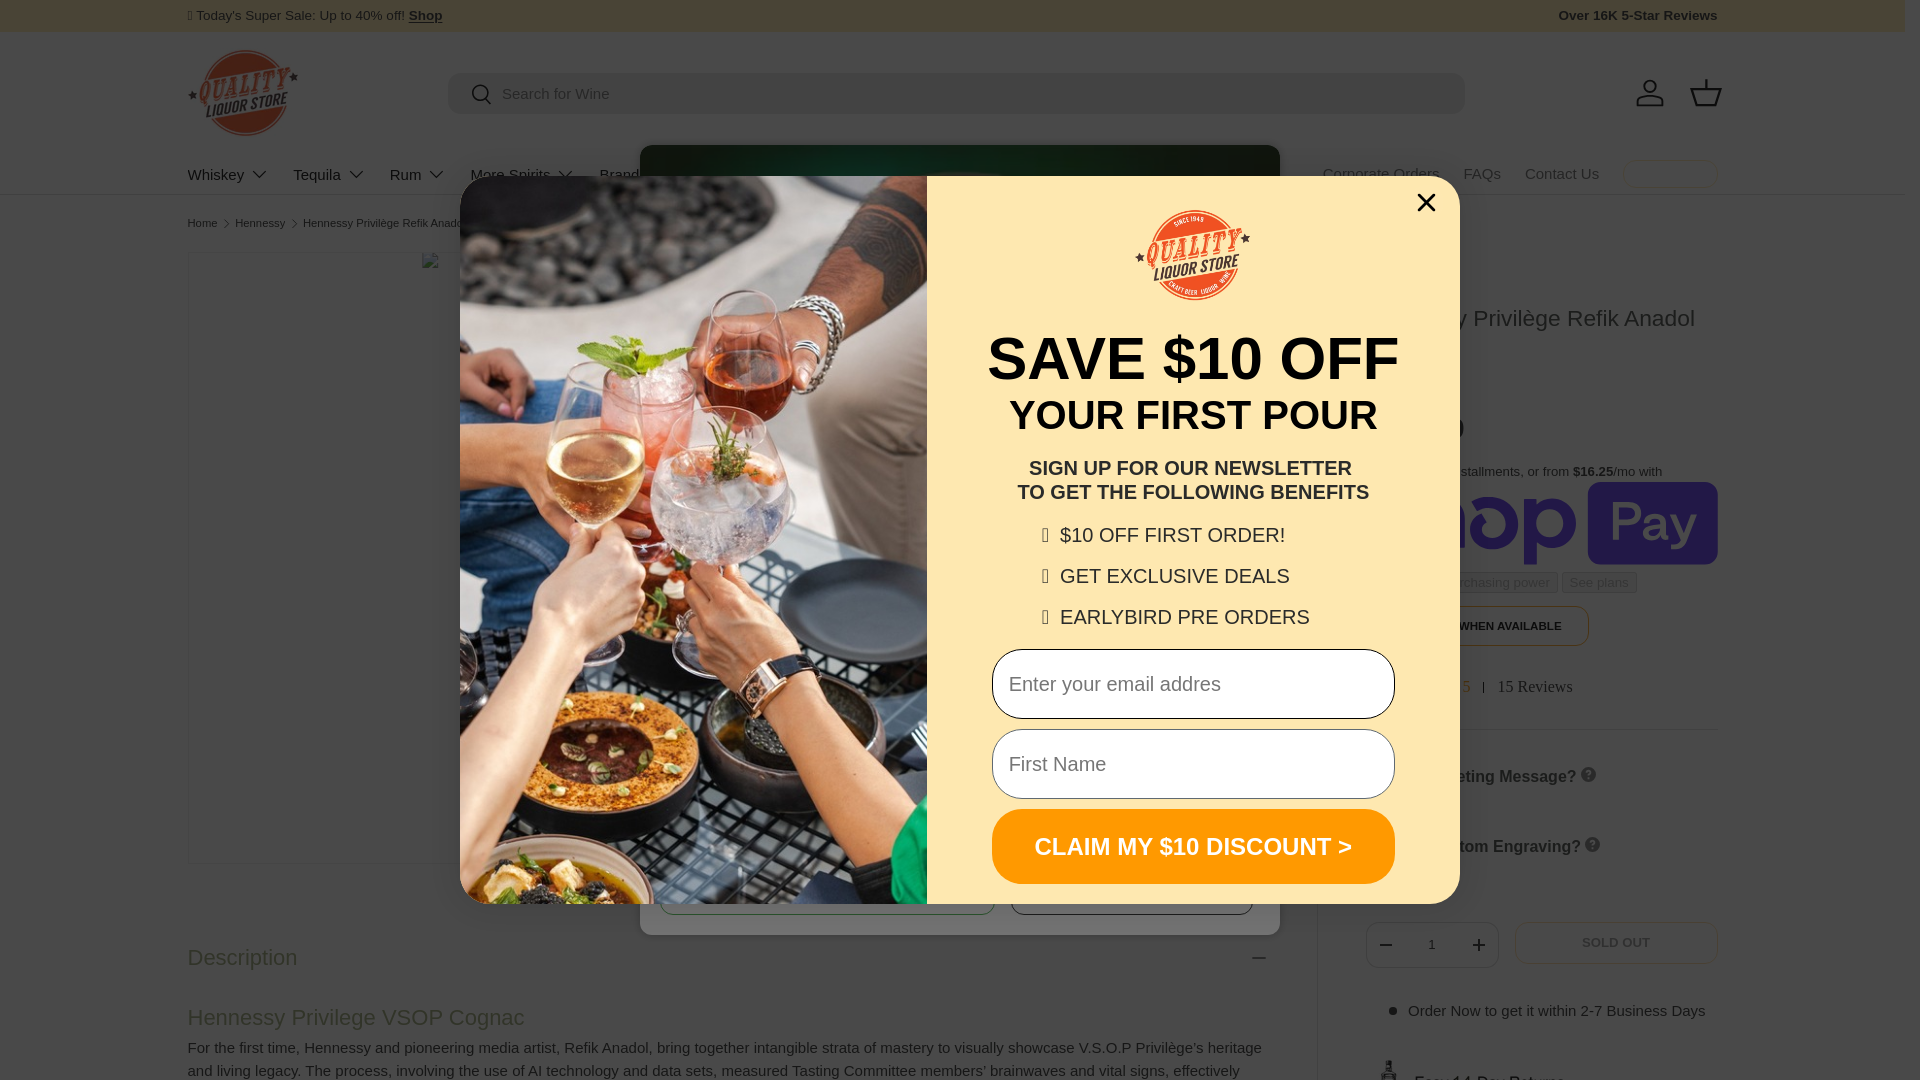 The height and width of the screenshot is (1080, 1920). I want to click on 1, so click(418, 174).